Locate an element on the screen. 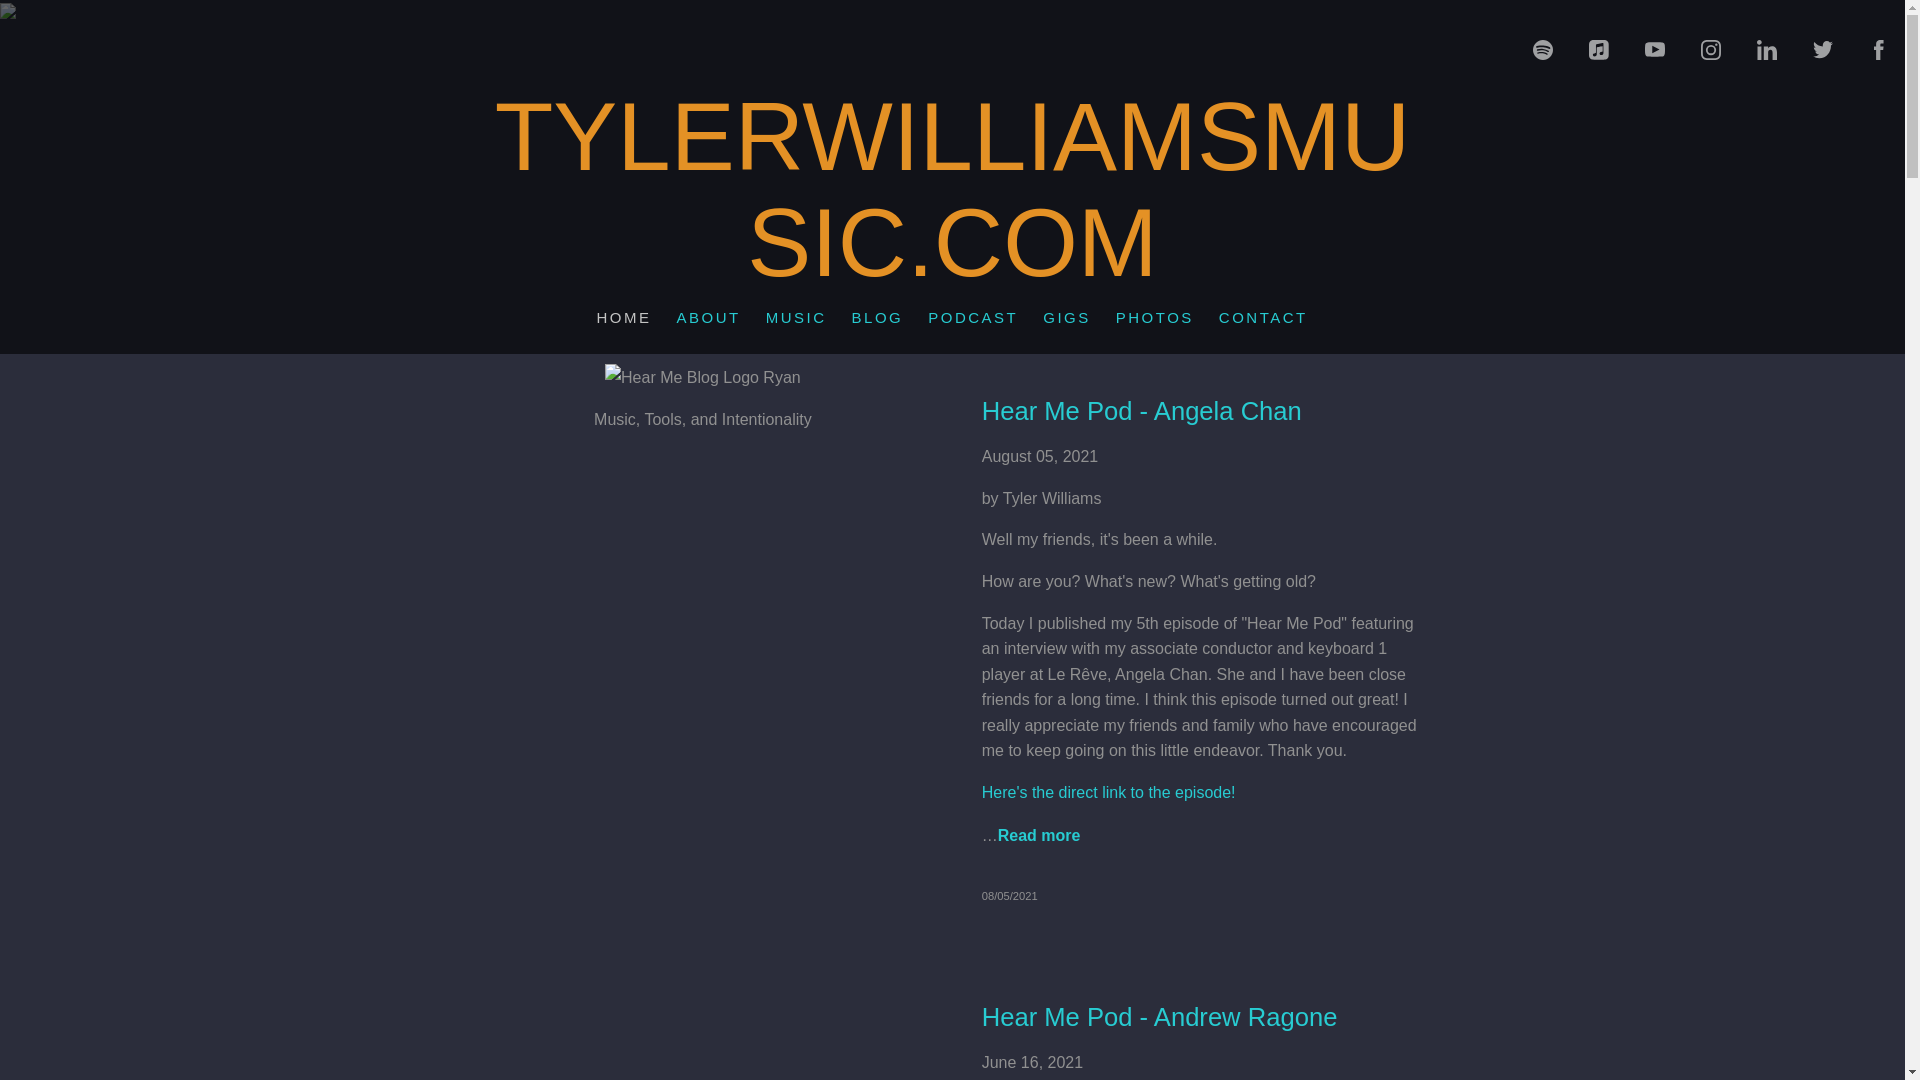 Image resolution: width=1920 pixels, height=1080 pixels. PHOTOS is located at coordinates (1155, 318).